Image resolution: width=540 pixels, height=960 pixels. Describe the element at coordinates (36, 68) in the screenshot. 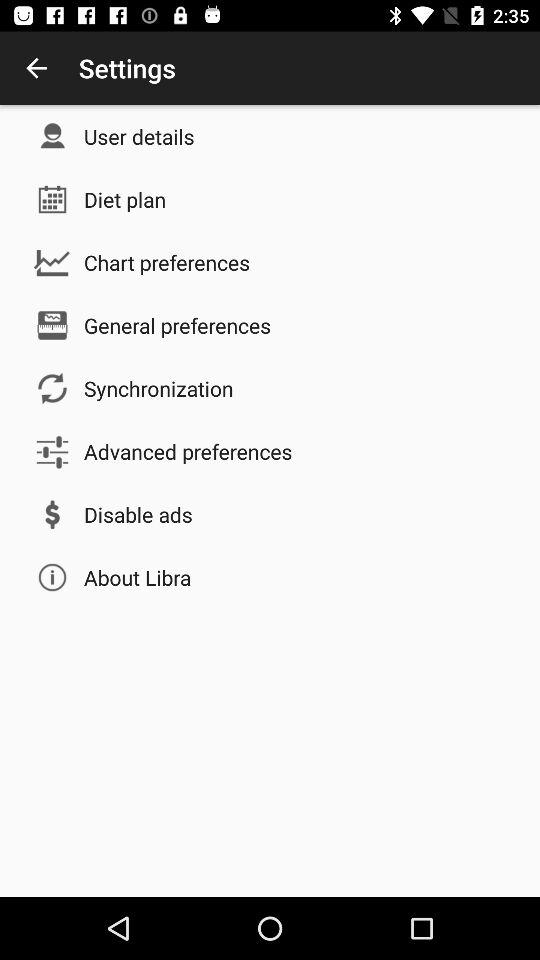

I see `open app next to the settings icon` at that location.